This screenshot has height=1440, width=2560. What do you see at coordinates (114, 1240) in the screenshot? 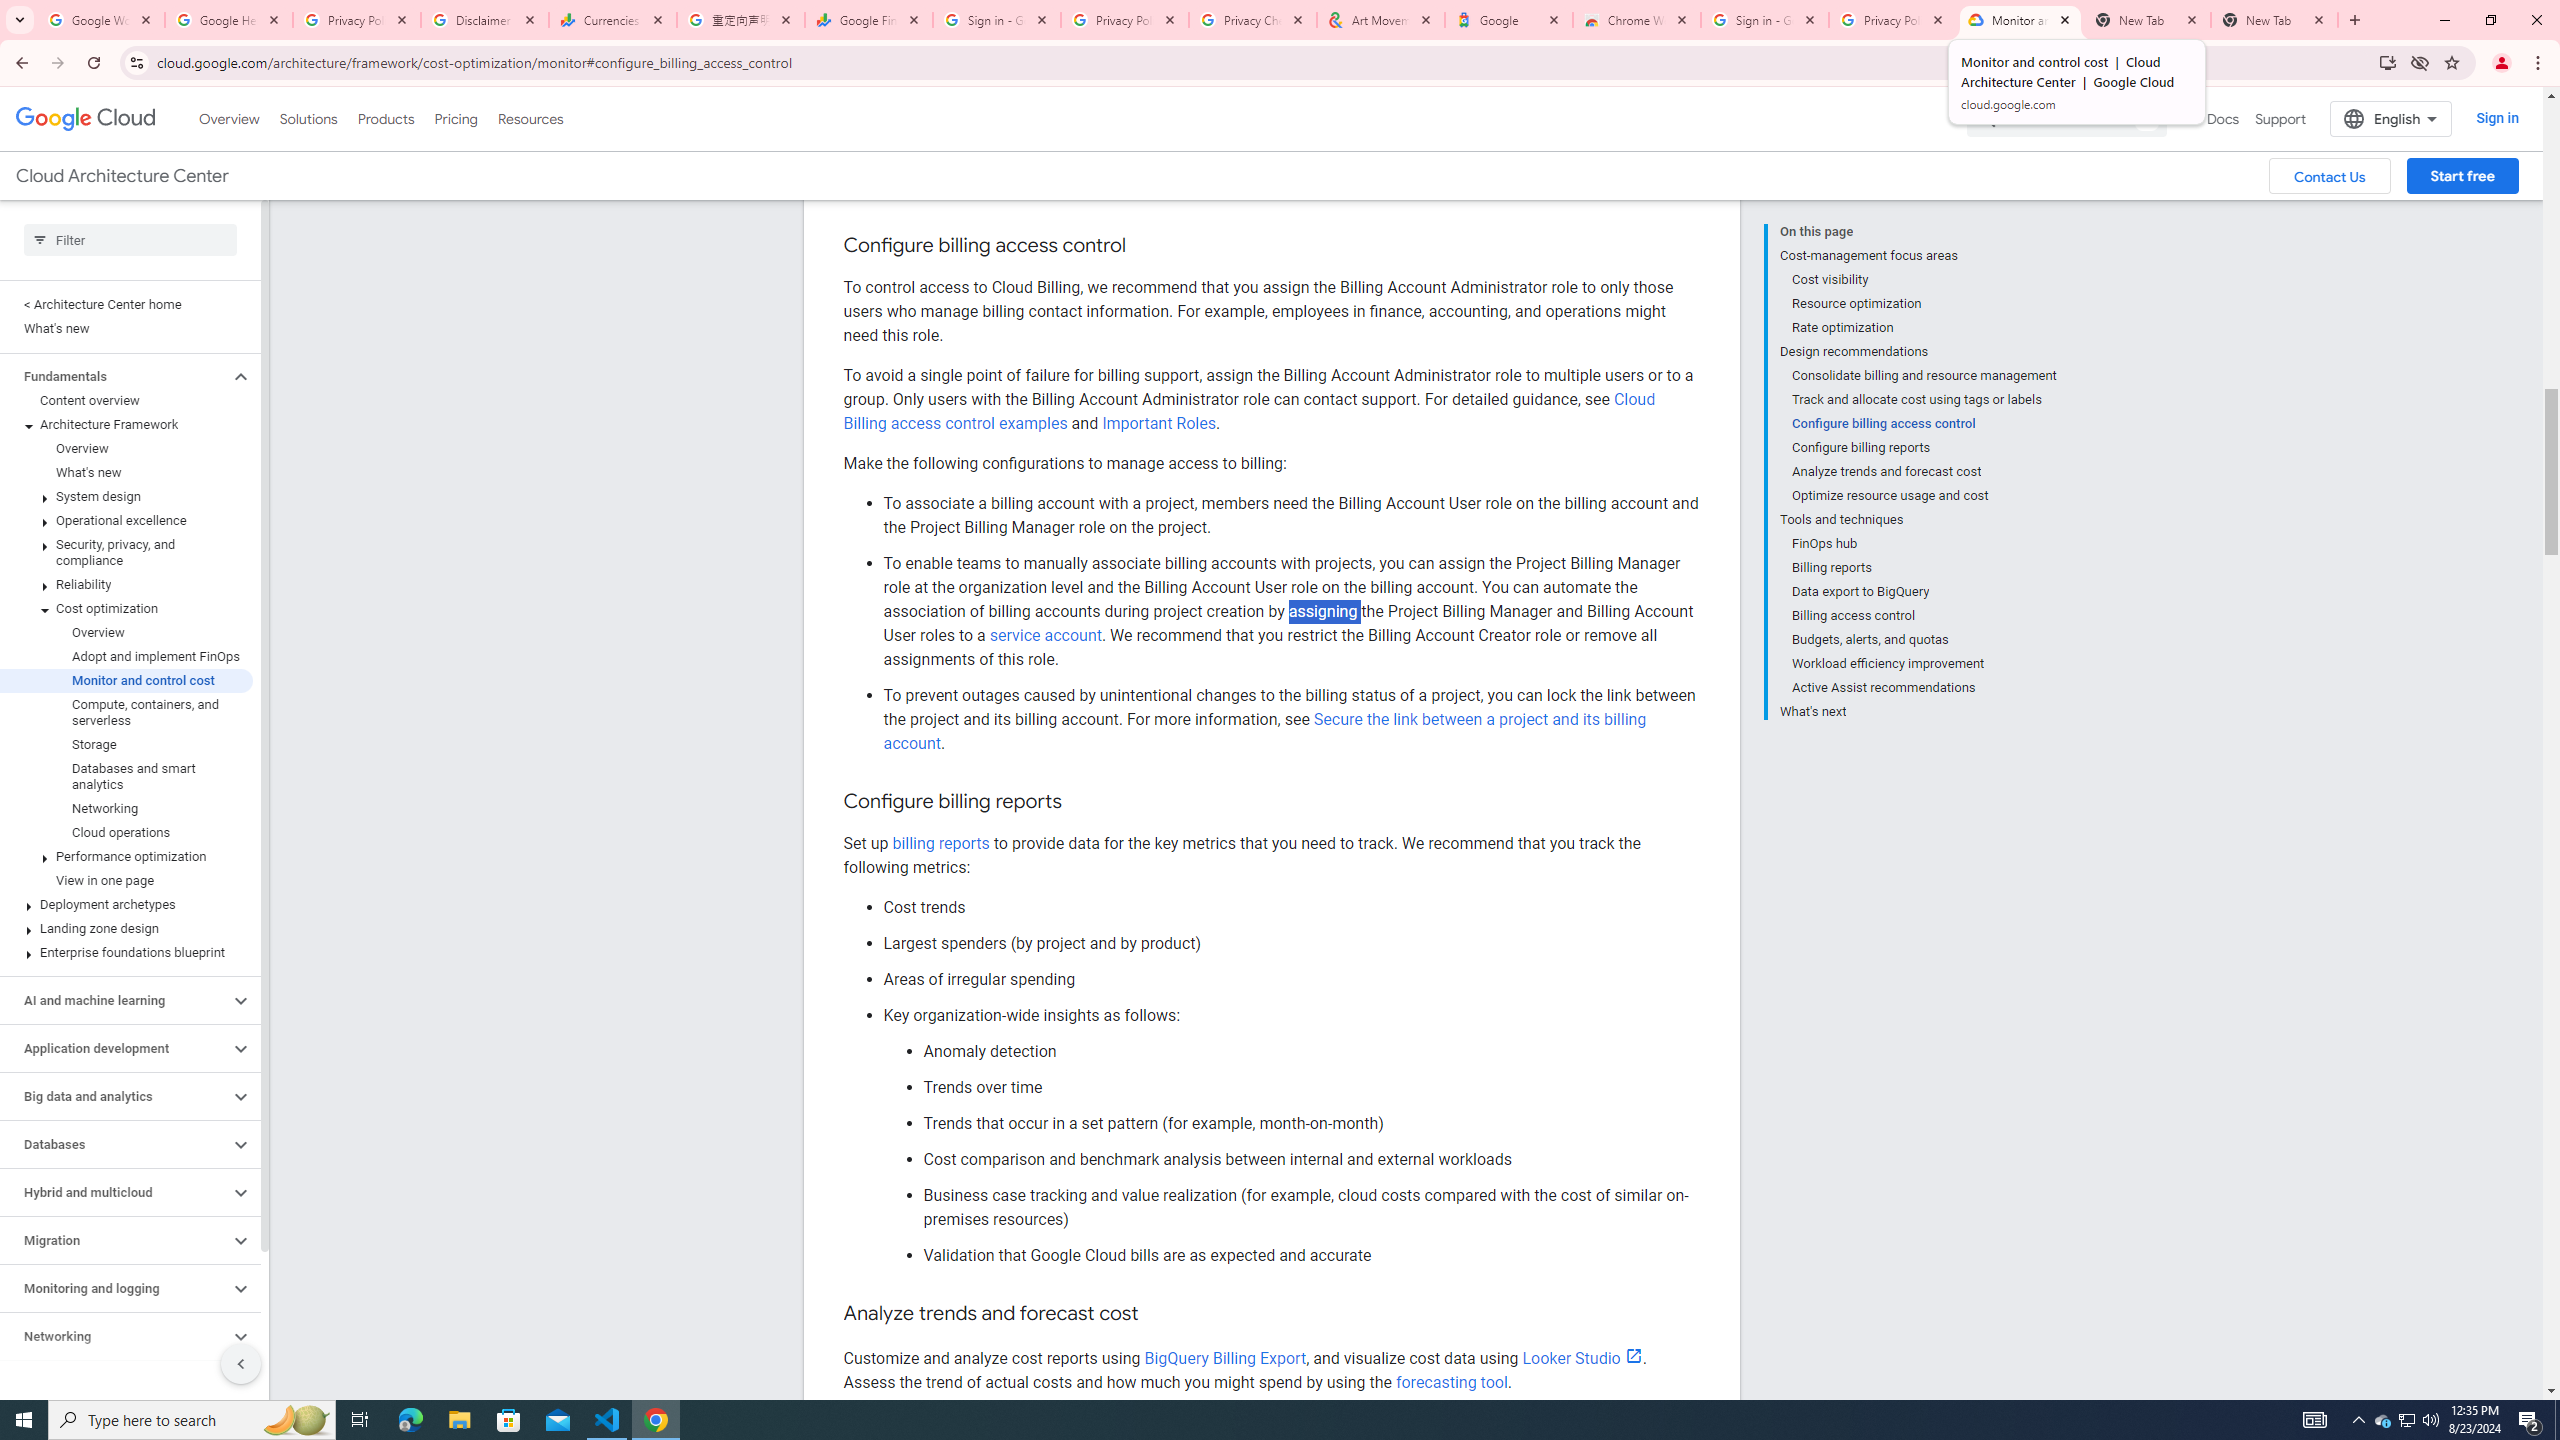
I see `Migration` at bounding box center [114, 1240].